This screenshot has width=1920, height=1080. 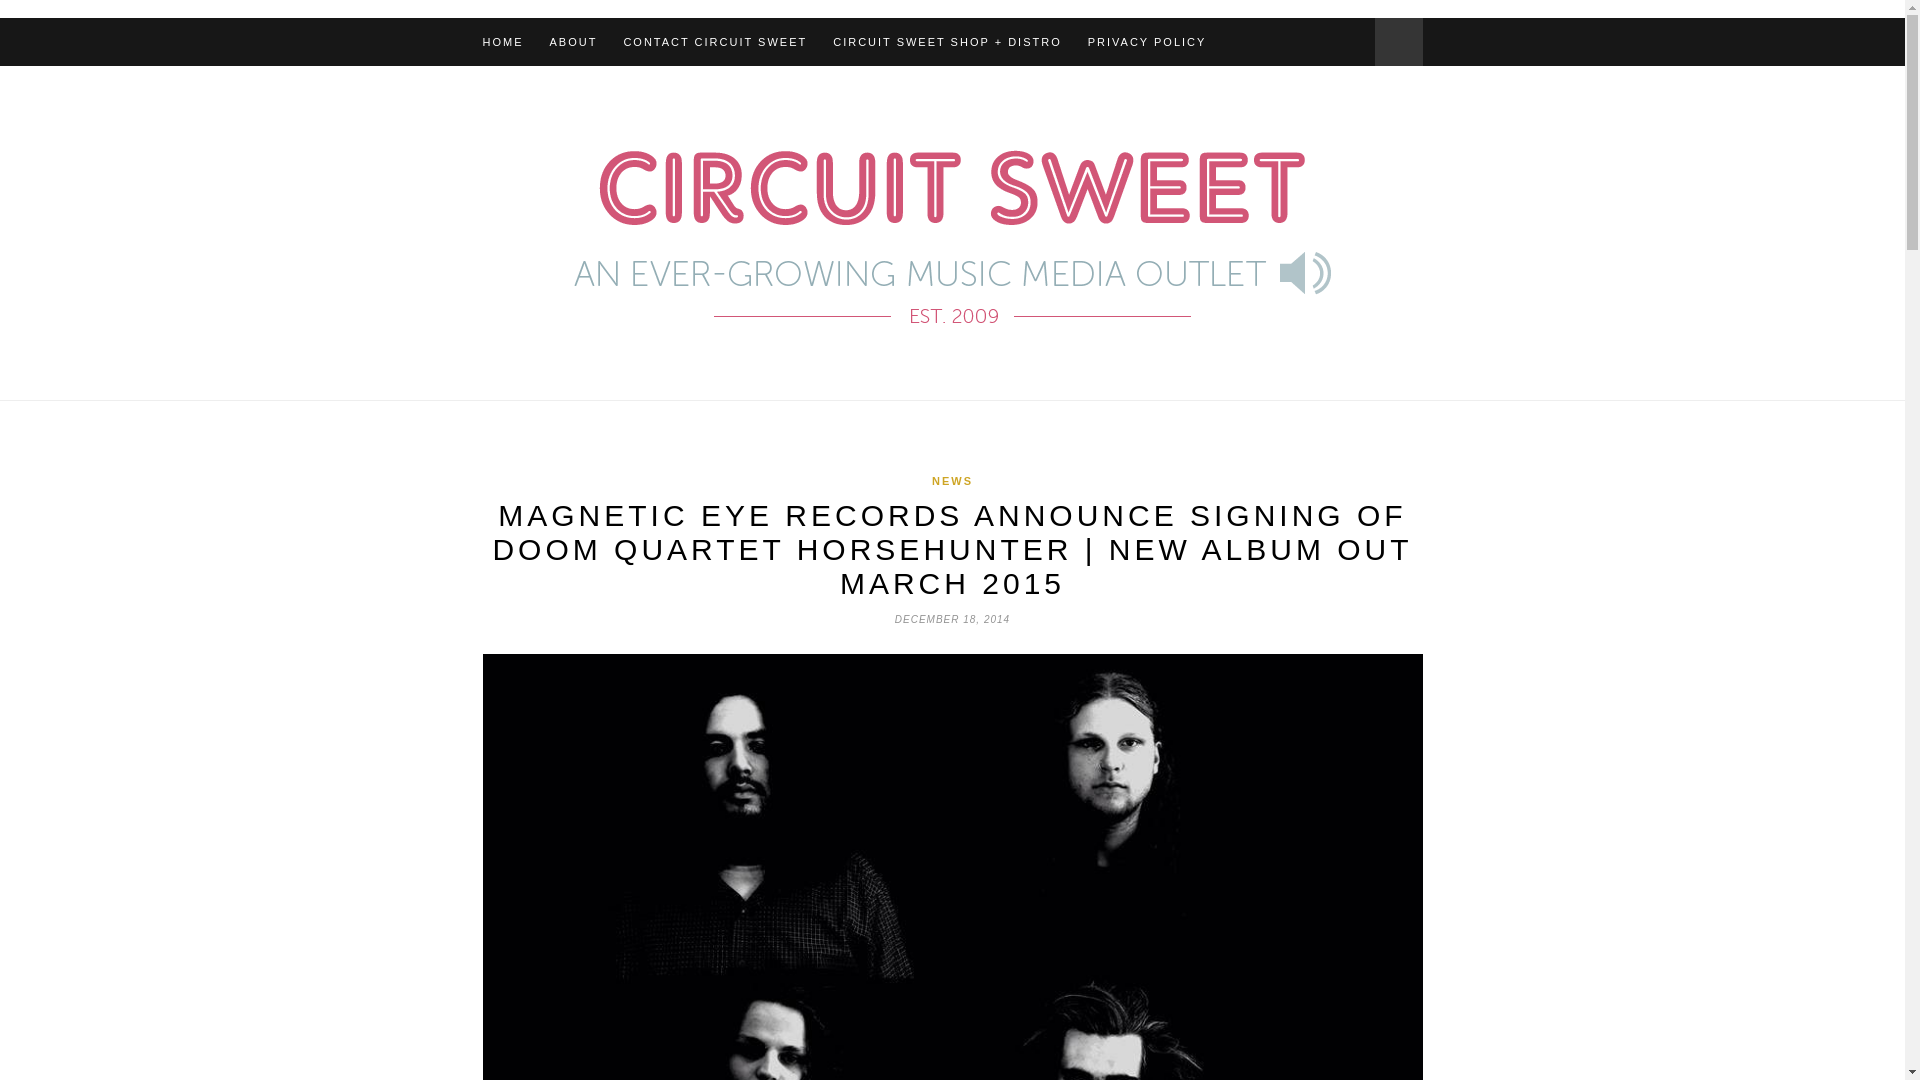 What do you see at coordinates (952, 481) in the screenshot?
I see `View all posts in News` at bounding box center [952, 481].